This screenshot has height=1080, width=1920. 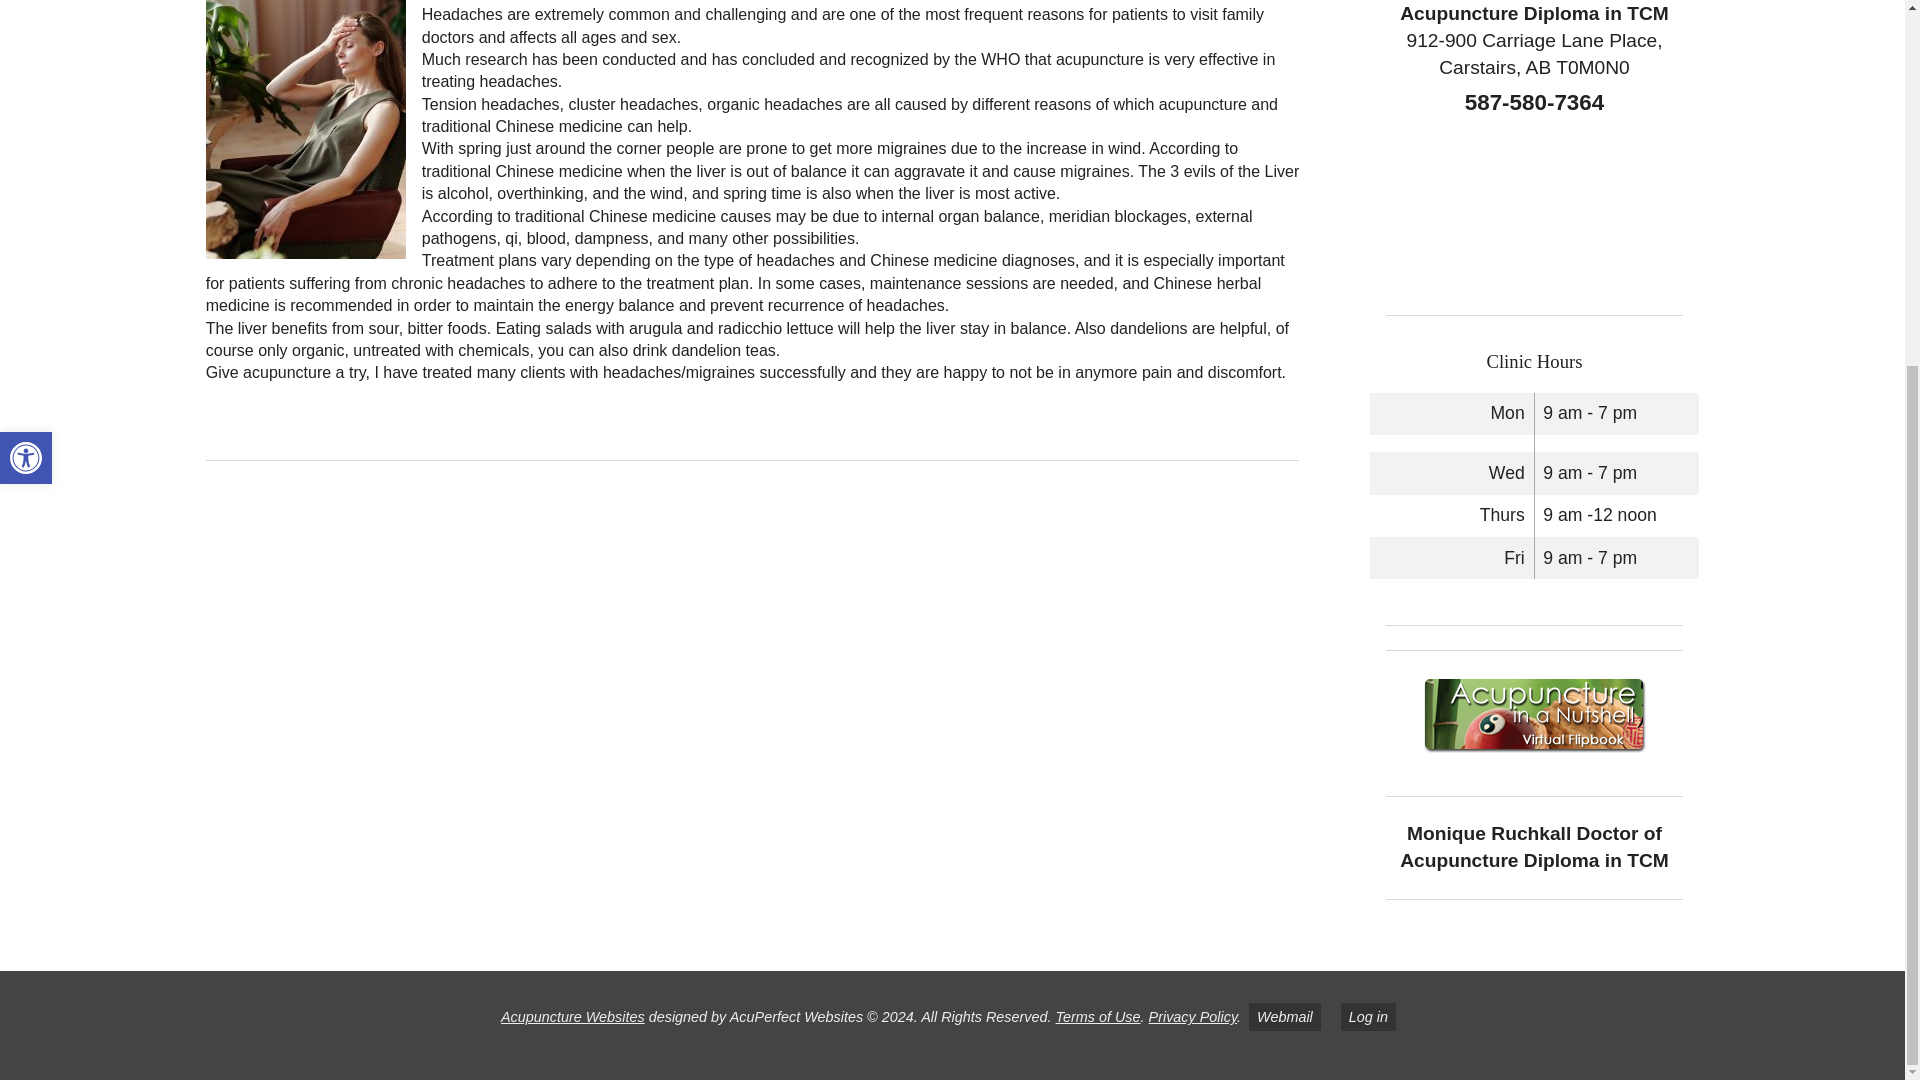 What do you see at coordinates (1098, 1016) in the screenshot?
I see `Terms of Use` at bounding box center [1098, 1016].